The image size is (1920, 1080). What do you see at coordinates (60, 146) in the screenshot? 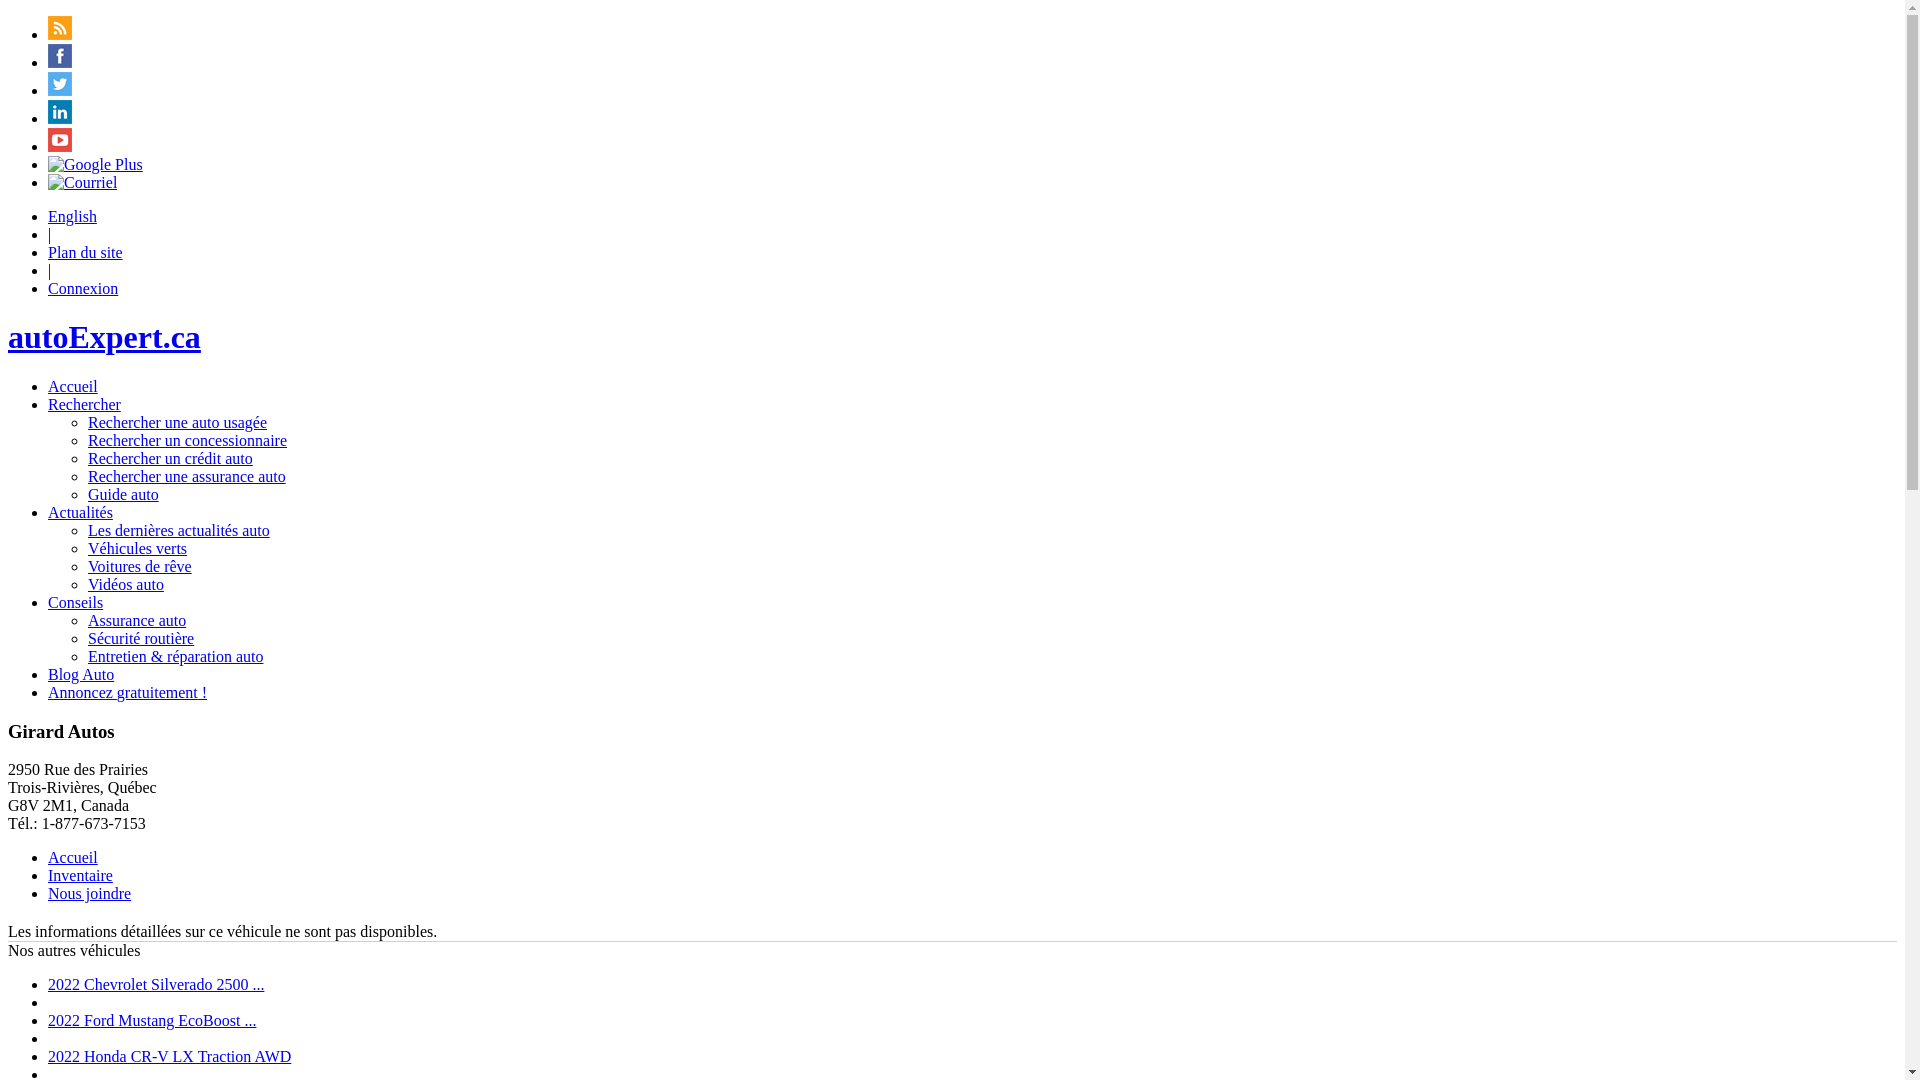
I see `Suivez autoExpert.ca sur Youtube` at bounding box center [60, 146].